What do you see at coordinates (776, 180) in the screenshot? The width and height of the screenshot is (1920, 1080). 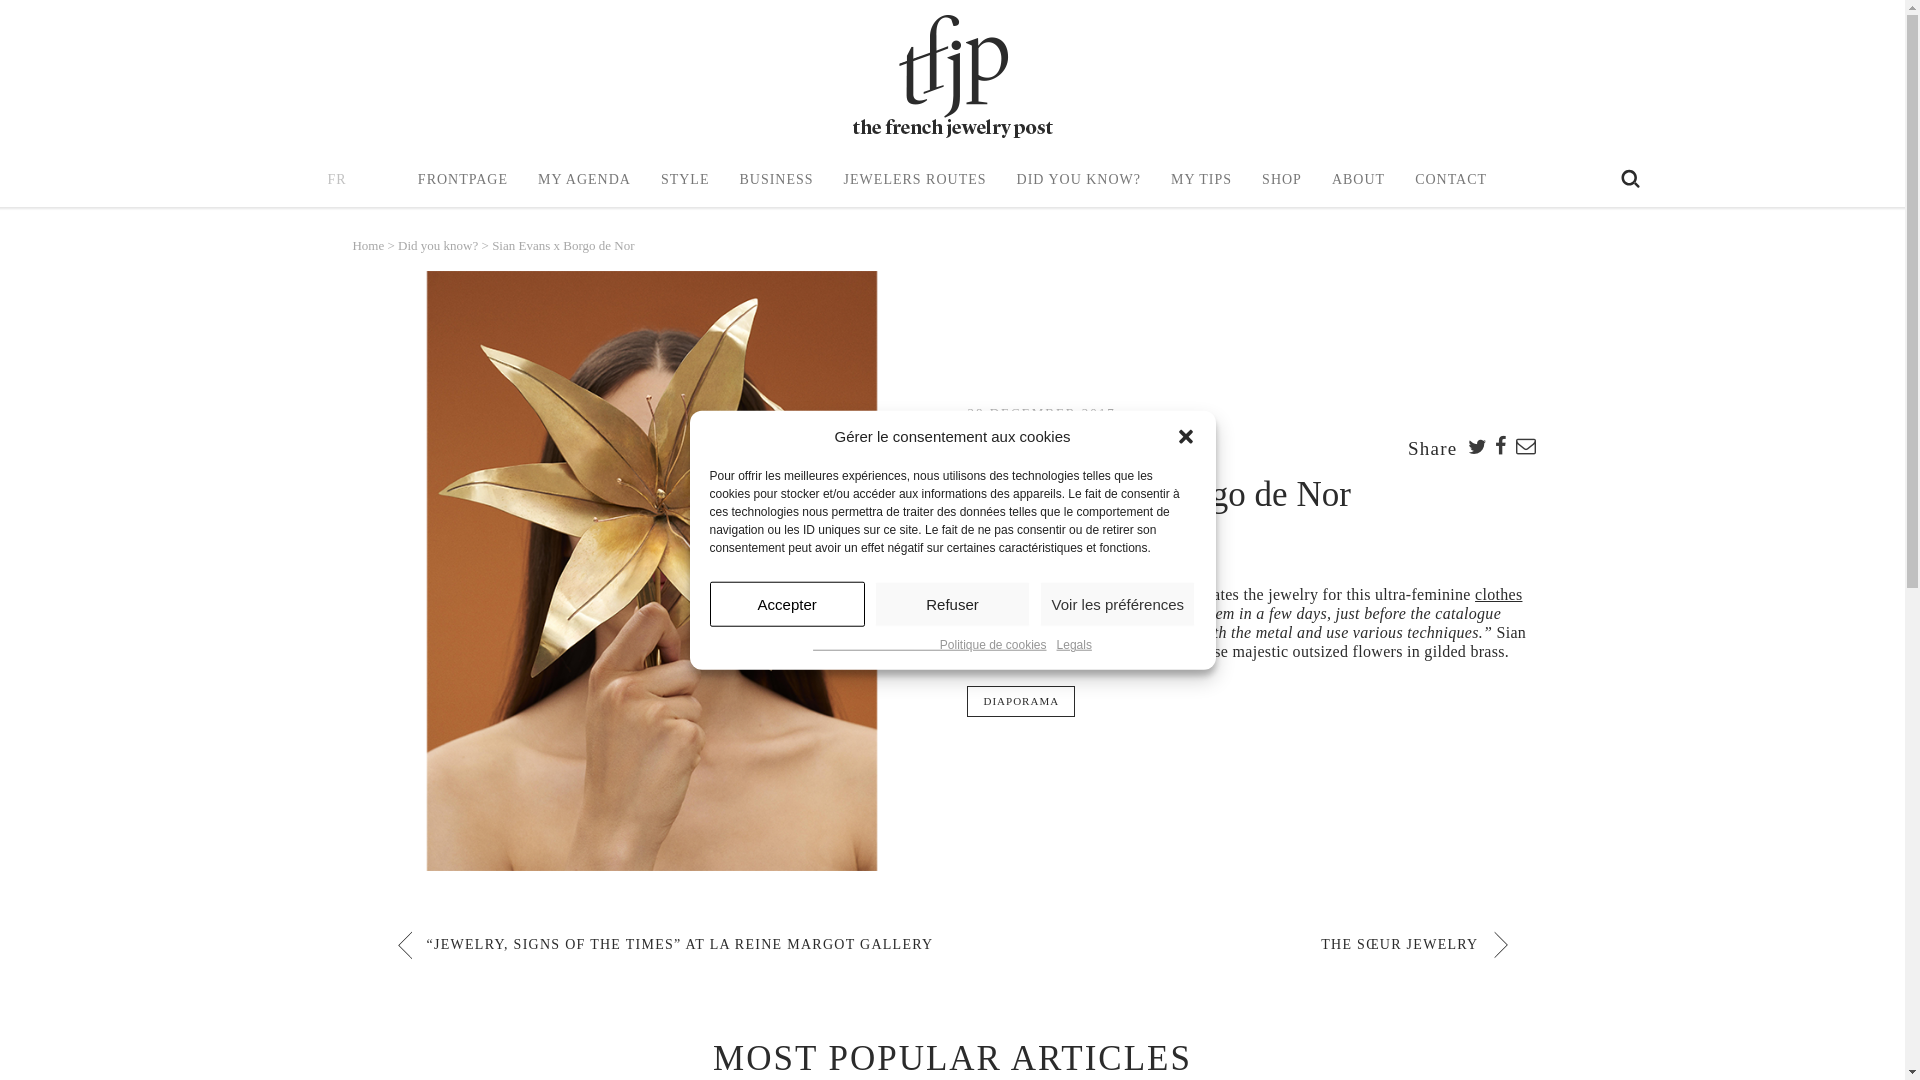 I see `BUSINESS` at bounding box center [776, 180].